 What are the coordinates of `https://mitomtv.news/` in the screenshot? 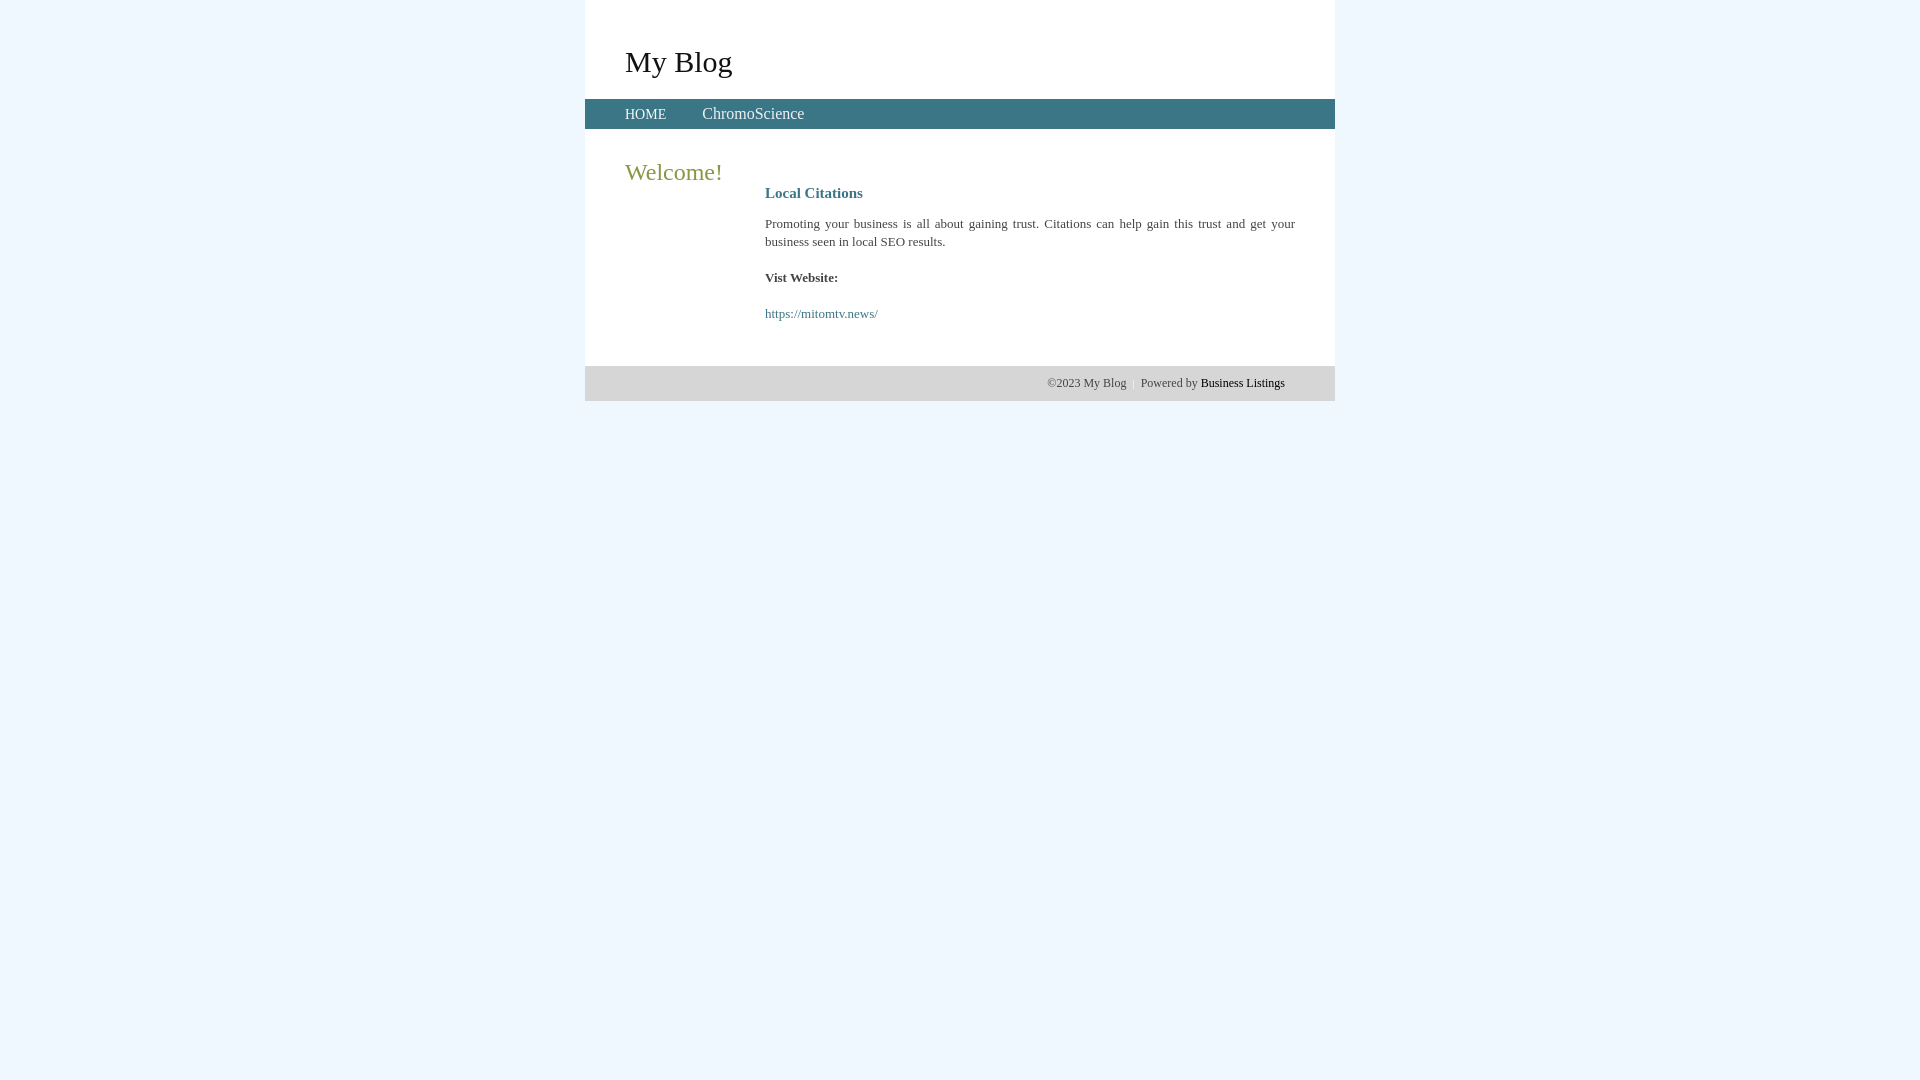 It's located at (822, 314).